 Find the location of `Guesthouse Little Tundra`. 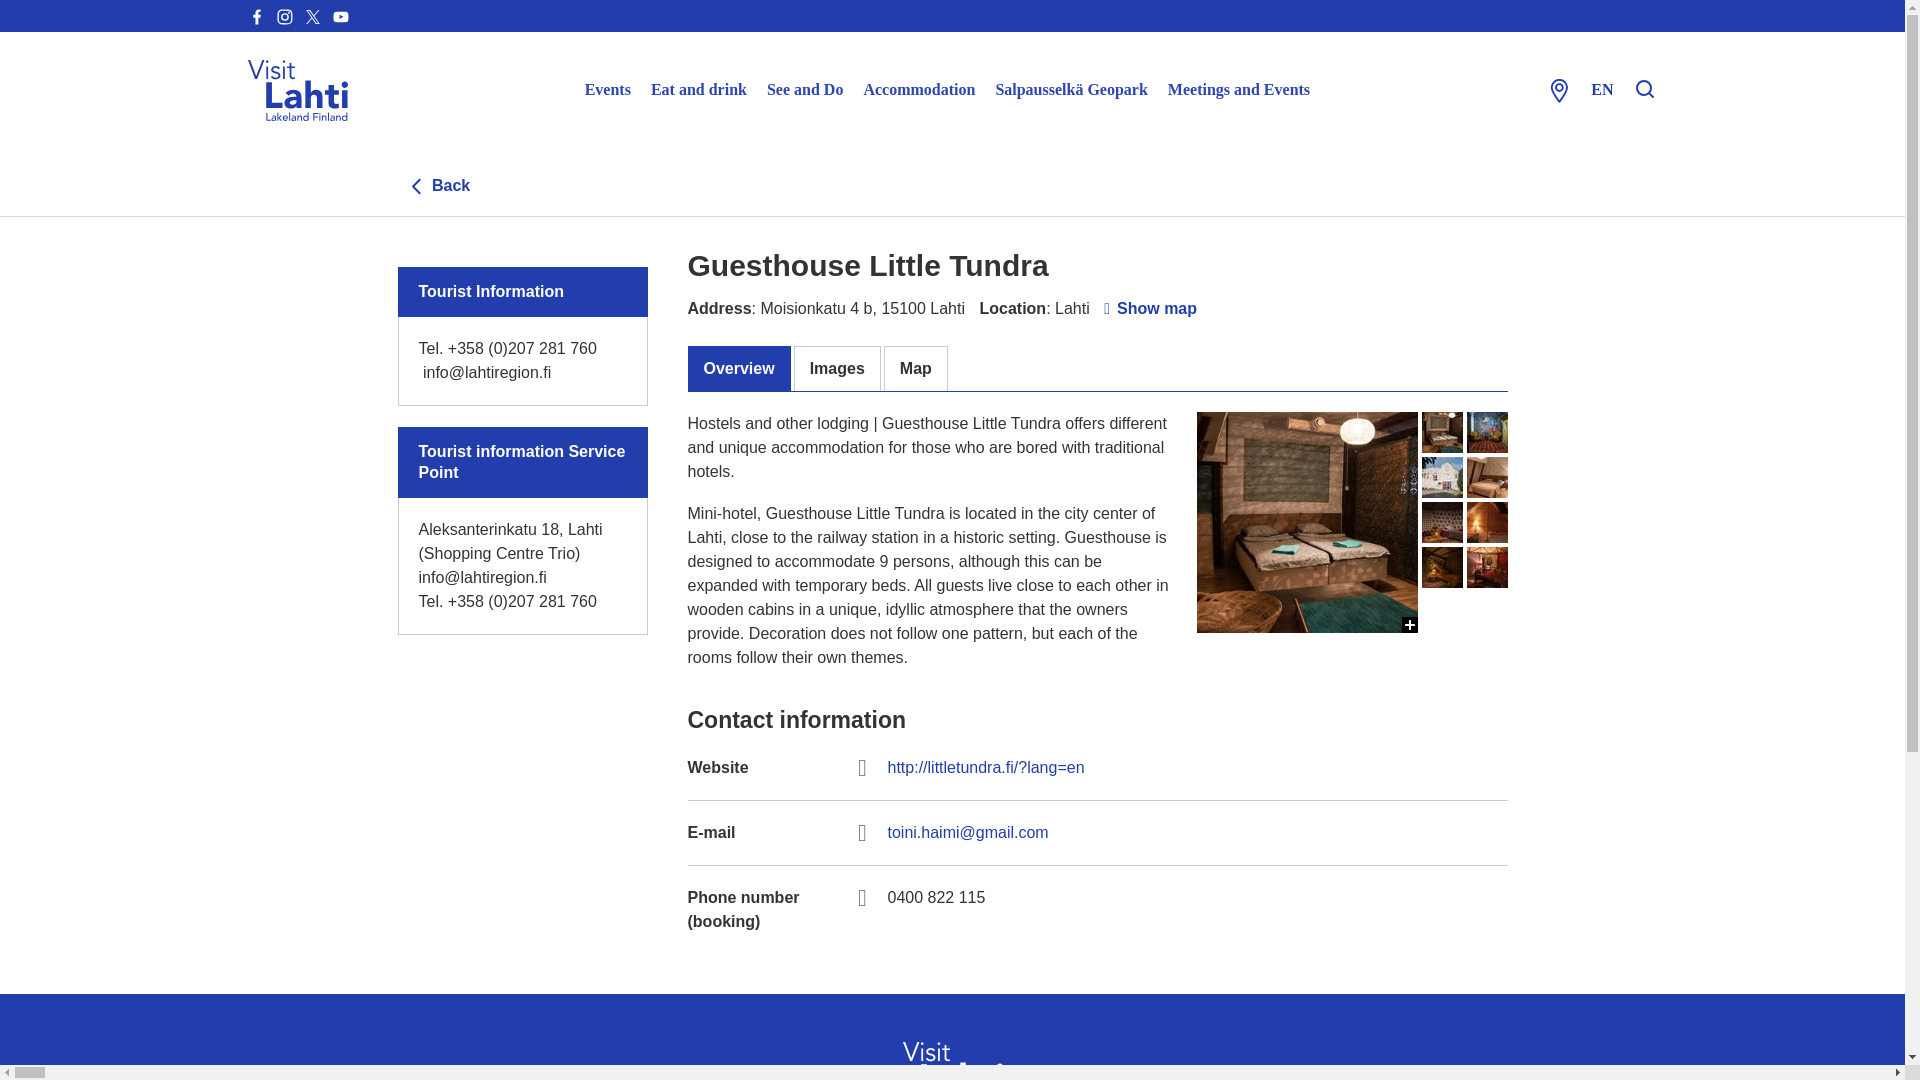

Guesthouse Little Tundra is located at coordinates (1442, 476).